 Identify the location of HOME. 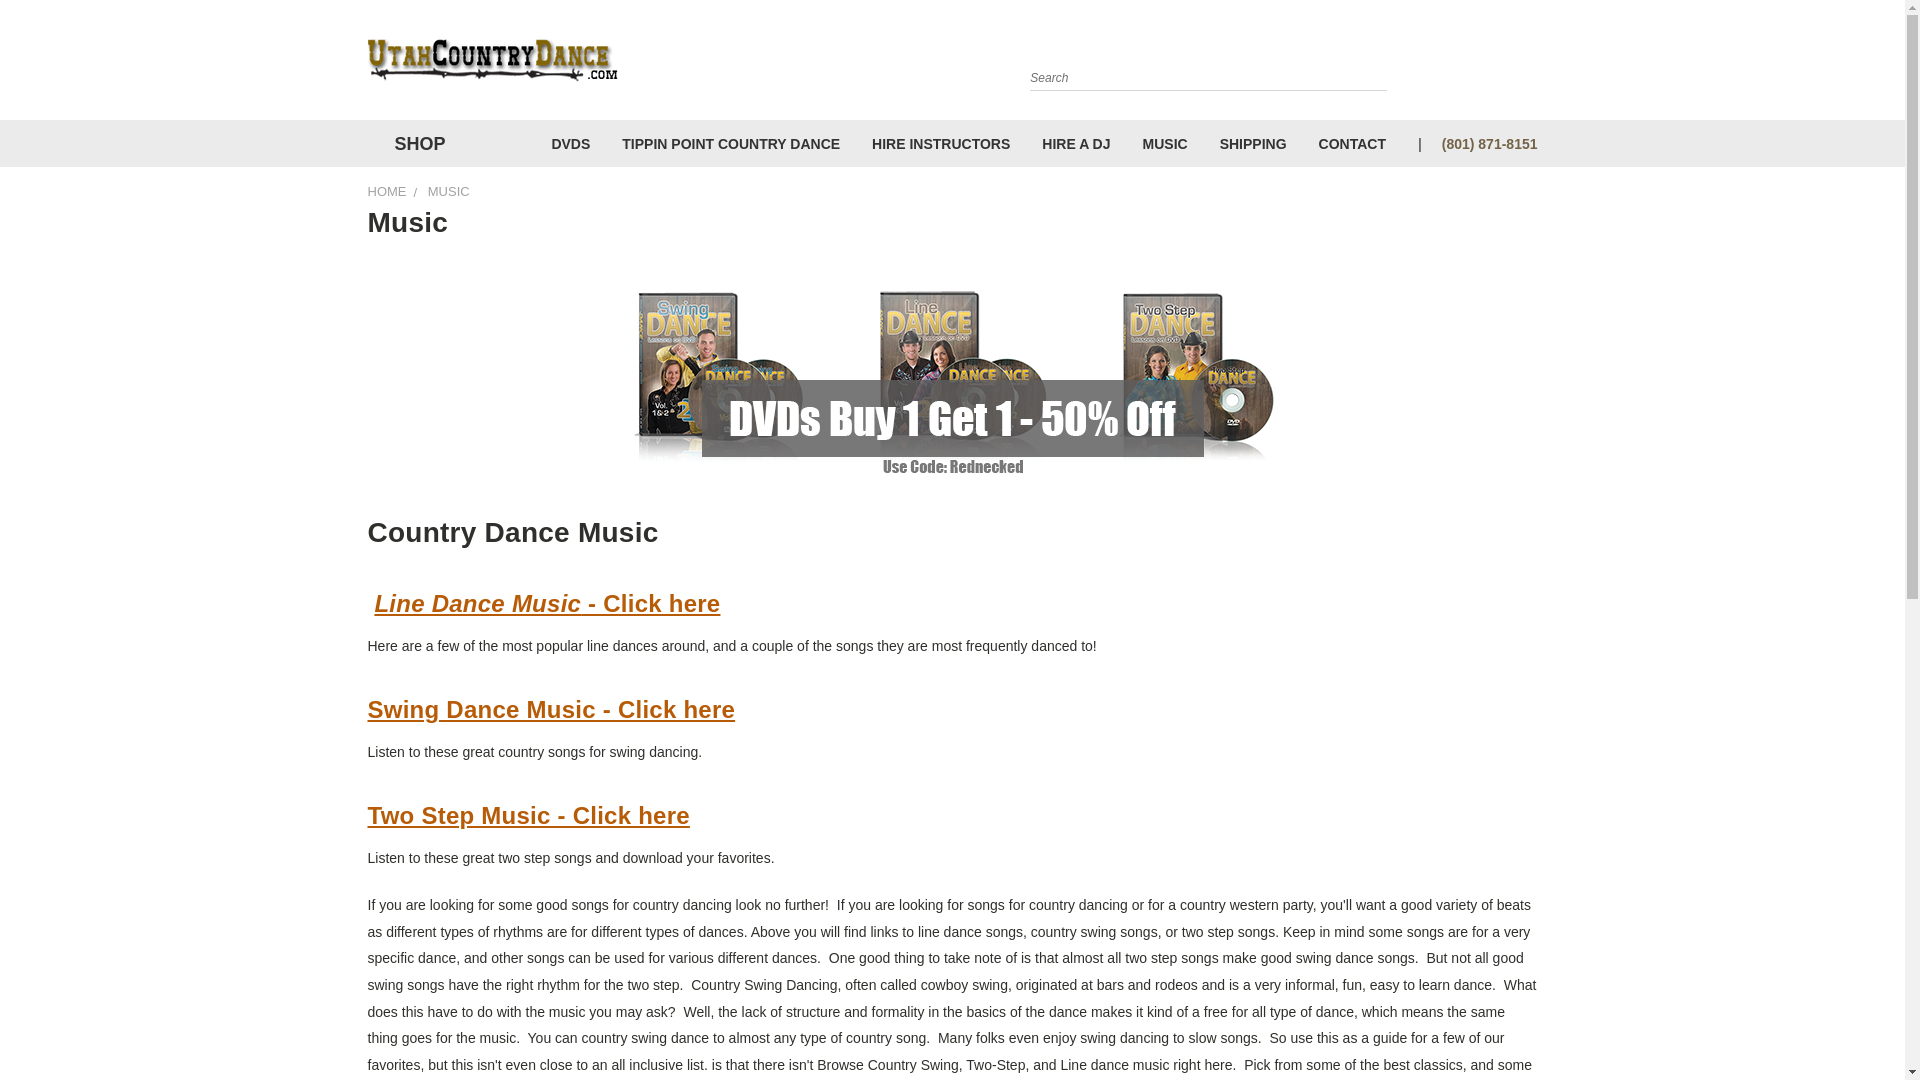
(388, 190).